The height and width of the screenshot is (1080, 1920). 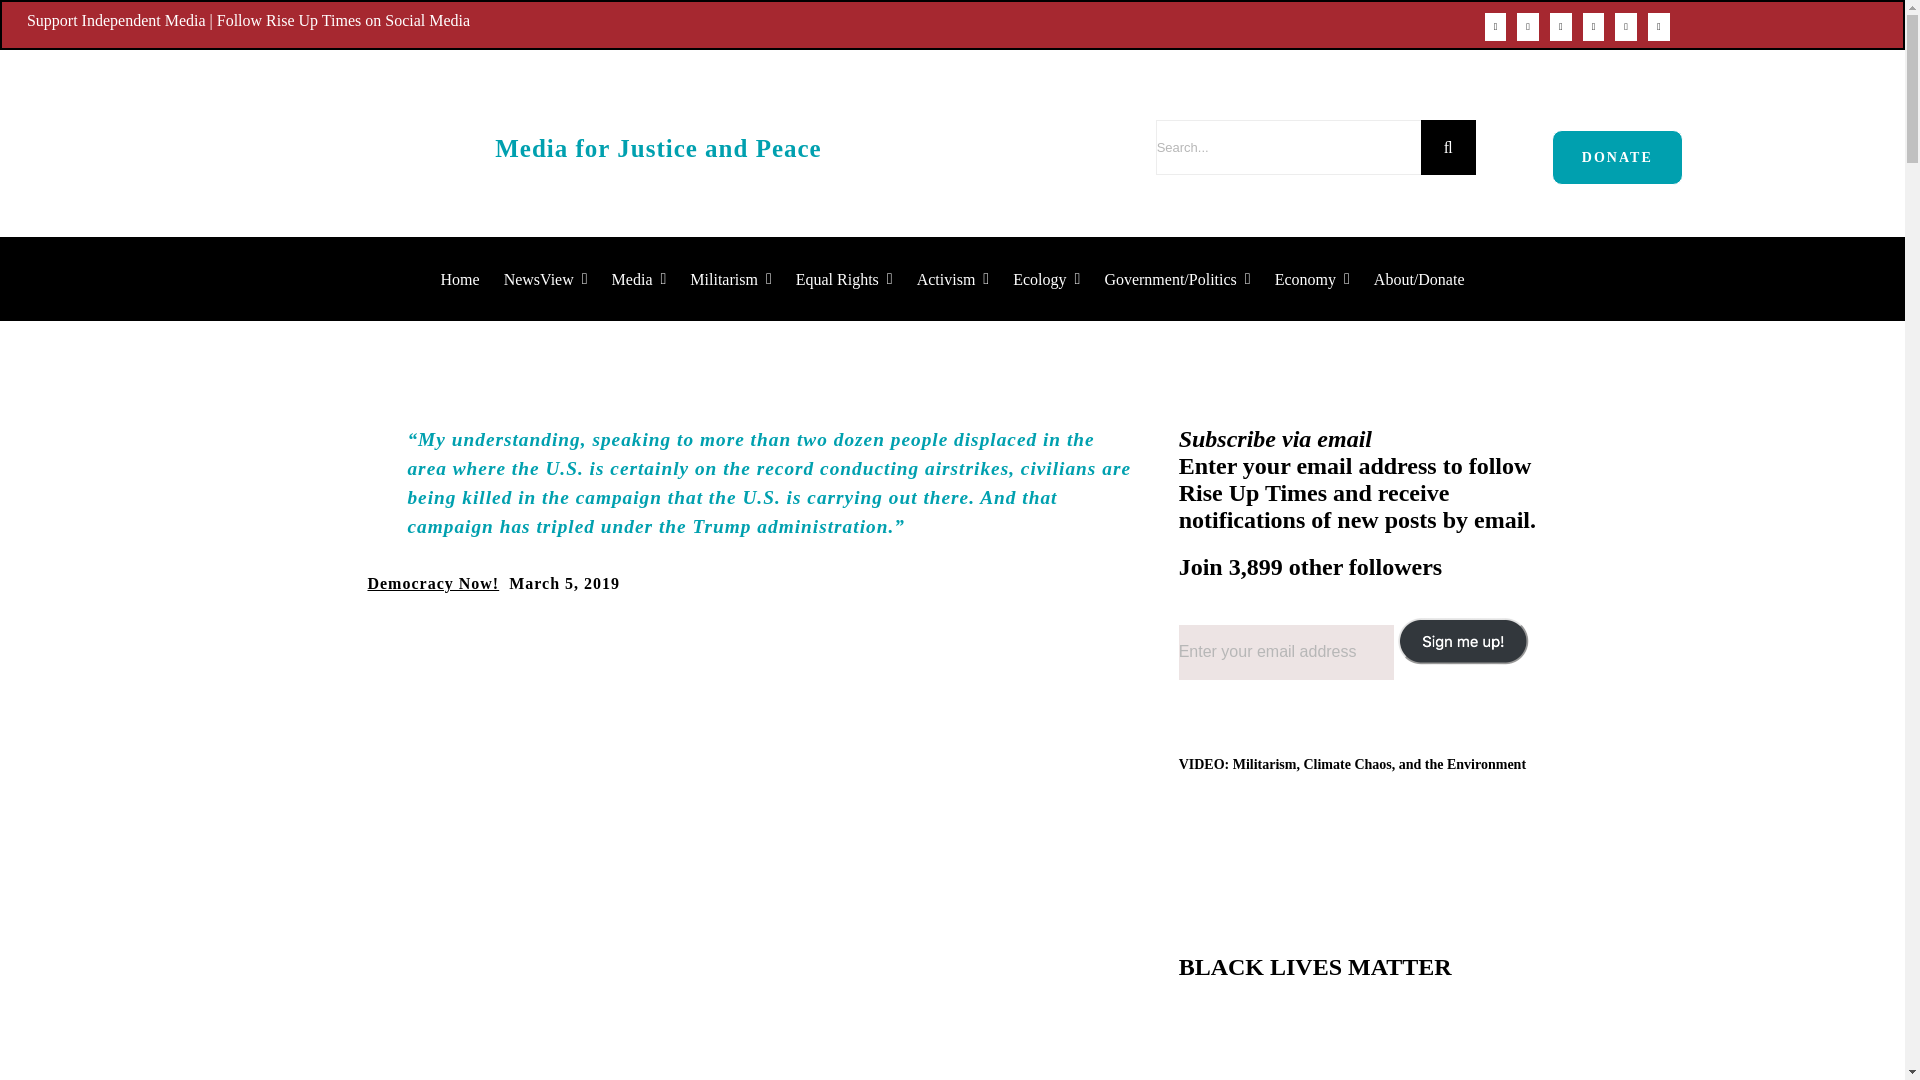 What do you see at coordinates (844, 279) in the screenshot?
I see `Equal Rights` at bounding box center [844, 279].